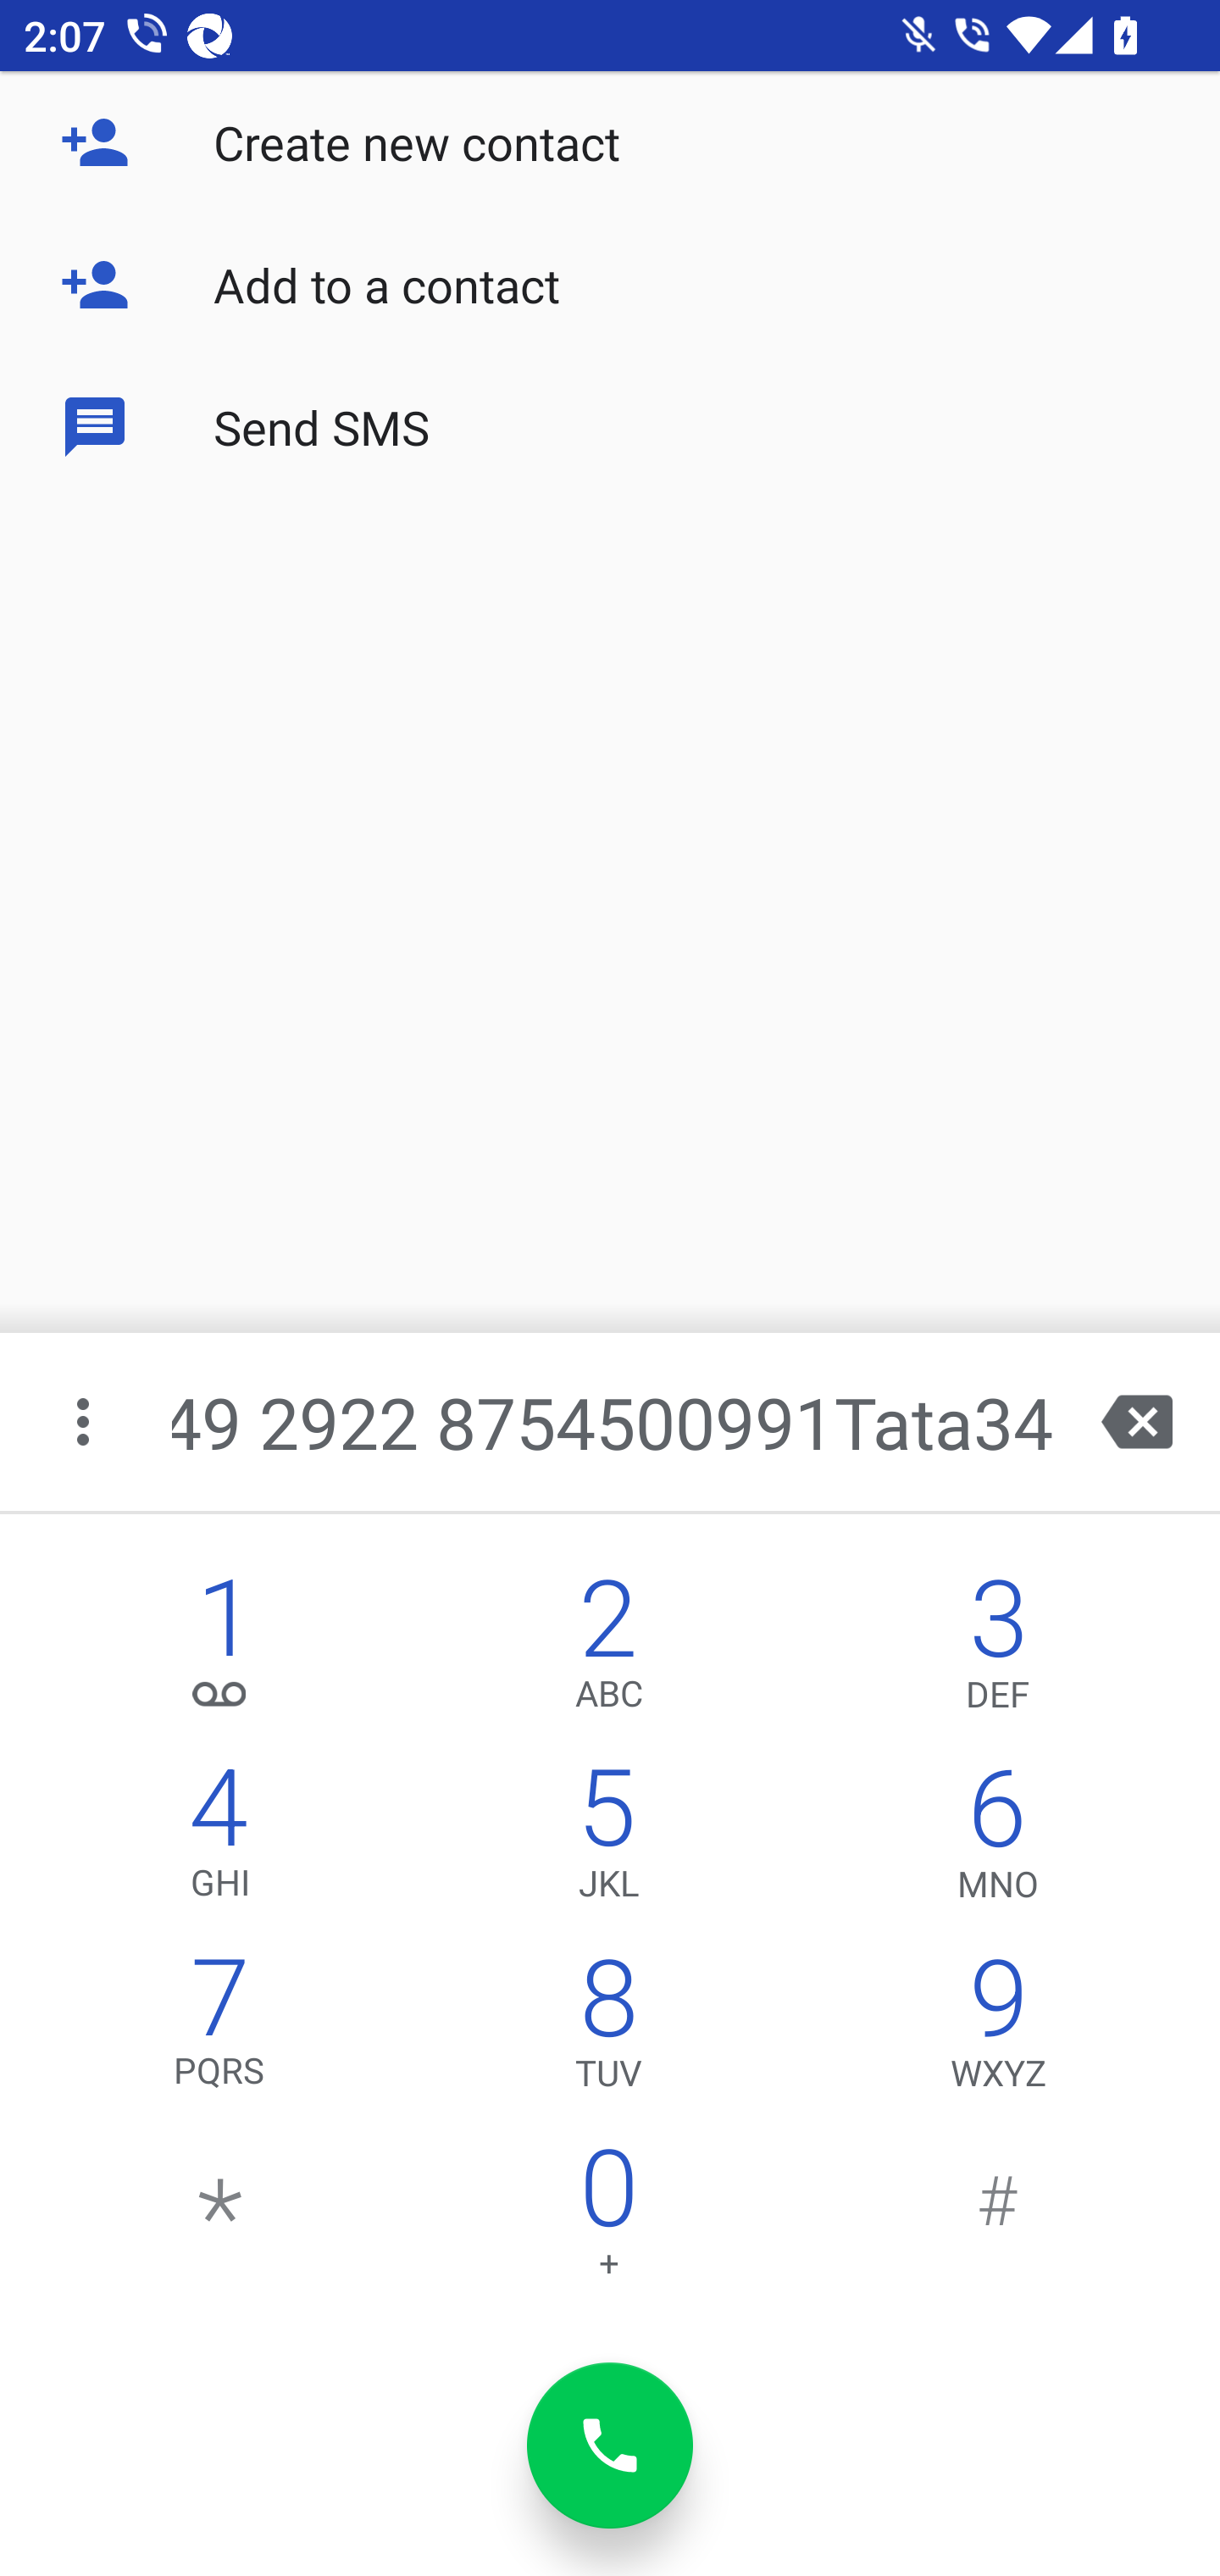 This screenshot has width=1220, height=2576. Describe the element at coordinates (610, 2446) in the screenshot. I see `dial` at that location.